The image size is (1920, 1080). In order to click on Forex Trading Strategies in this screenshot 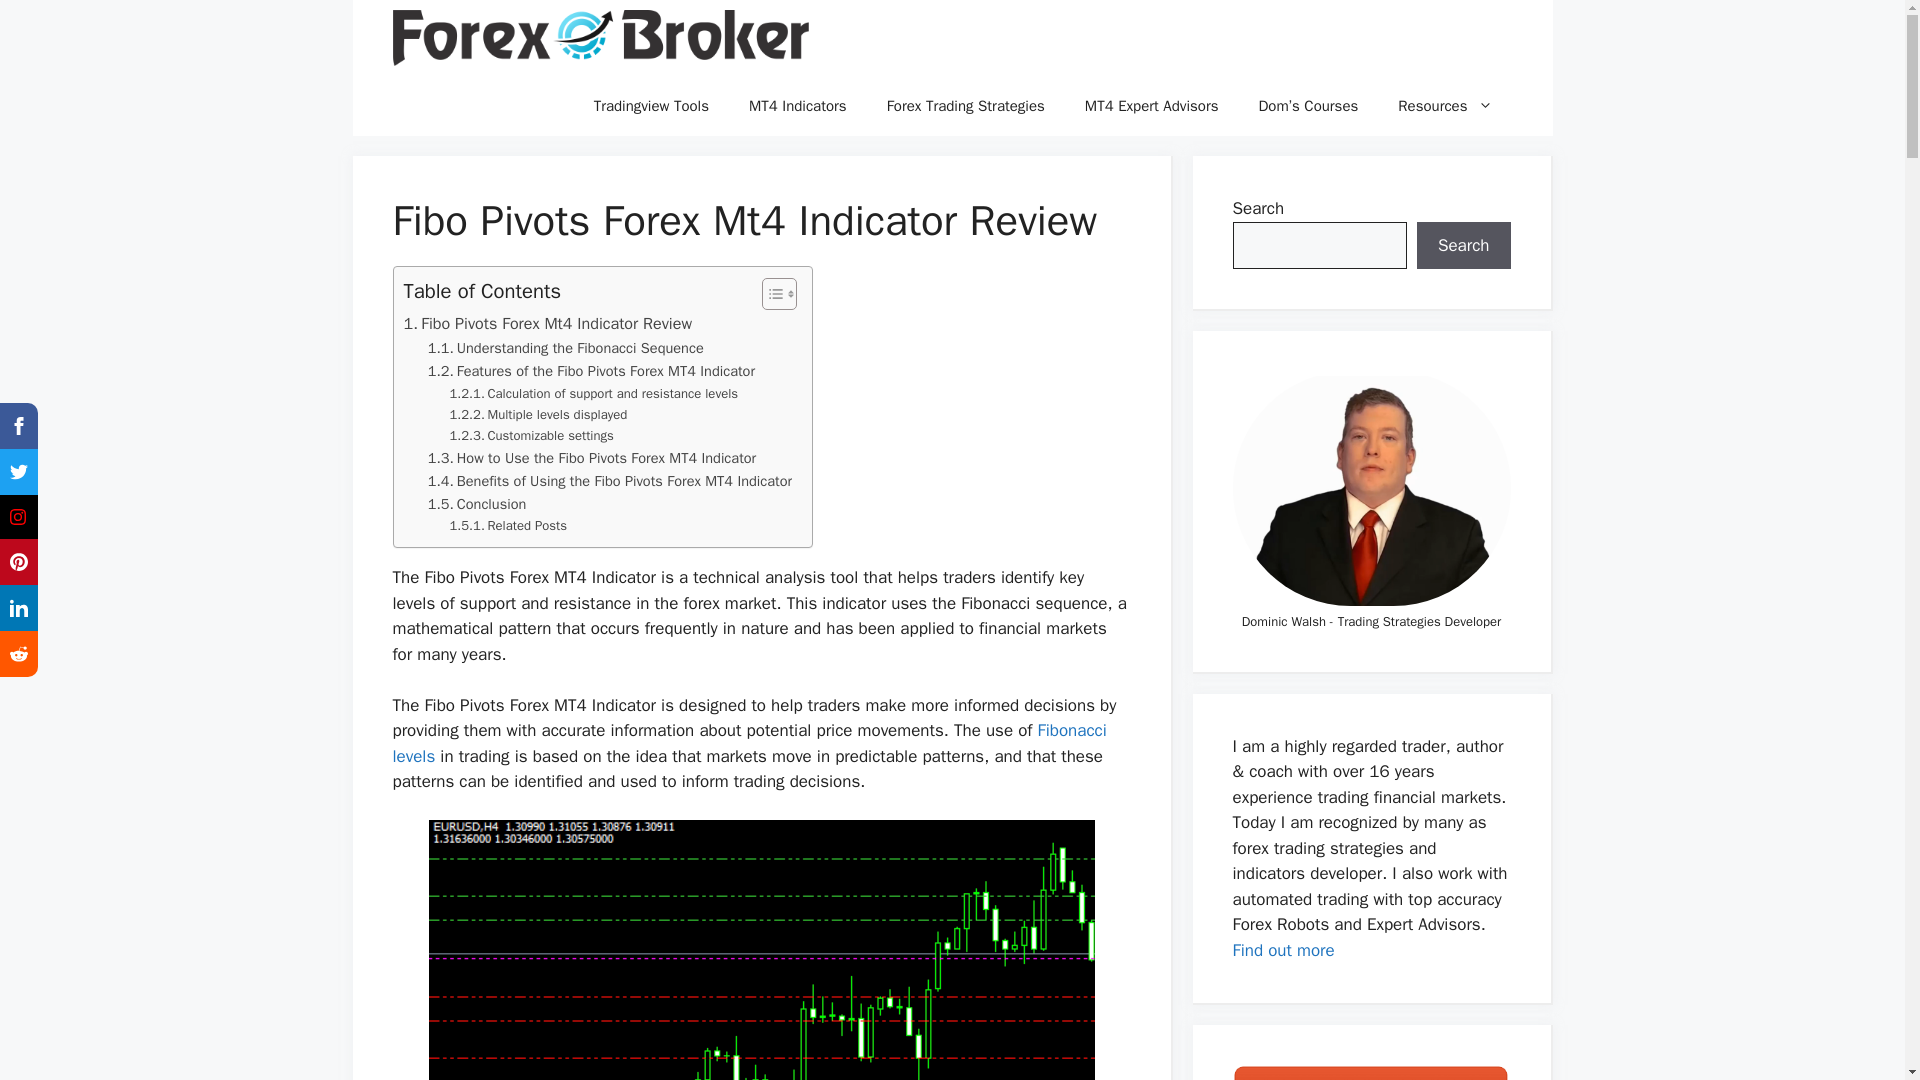, I will do `click(966, 106)`.